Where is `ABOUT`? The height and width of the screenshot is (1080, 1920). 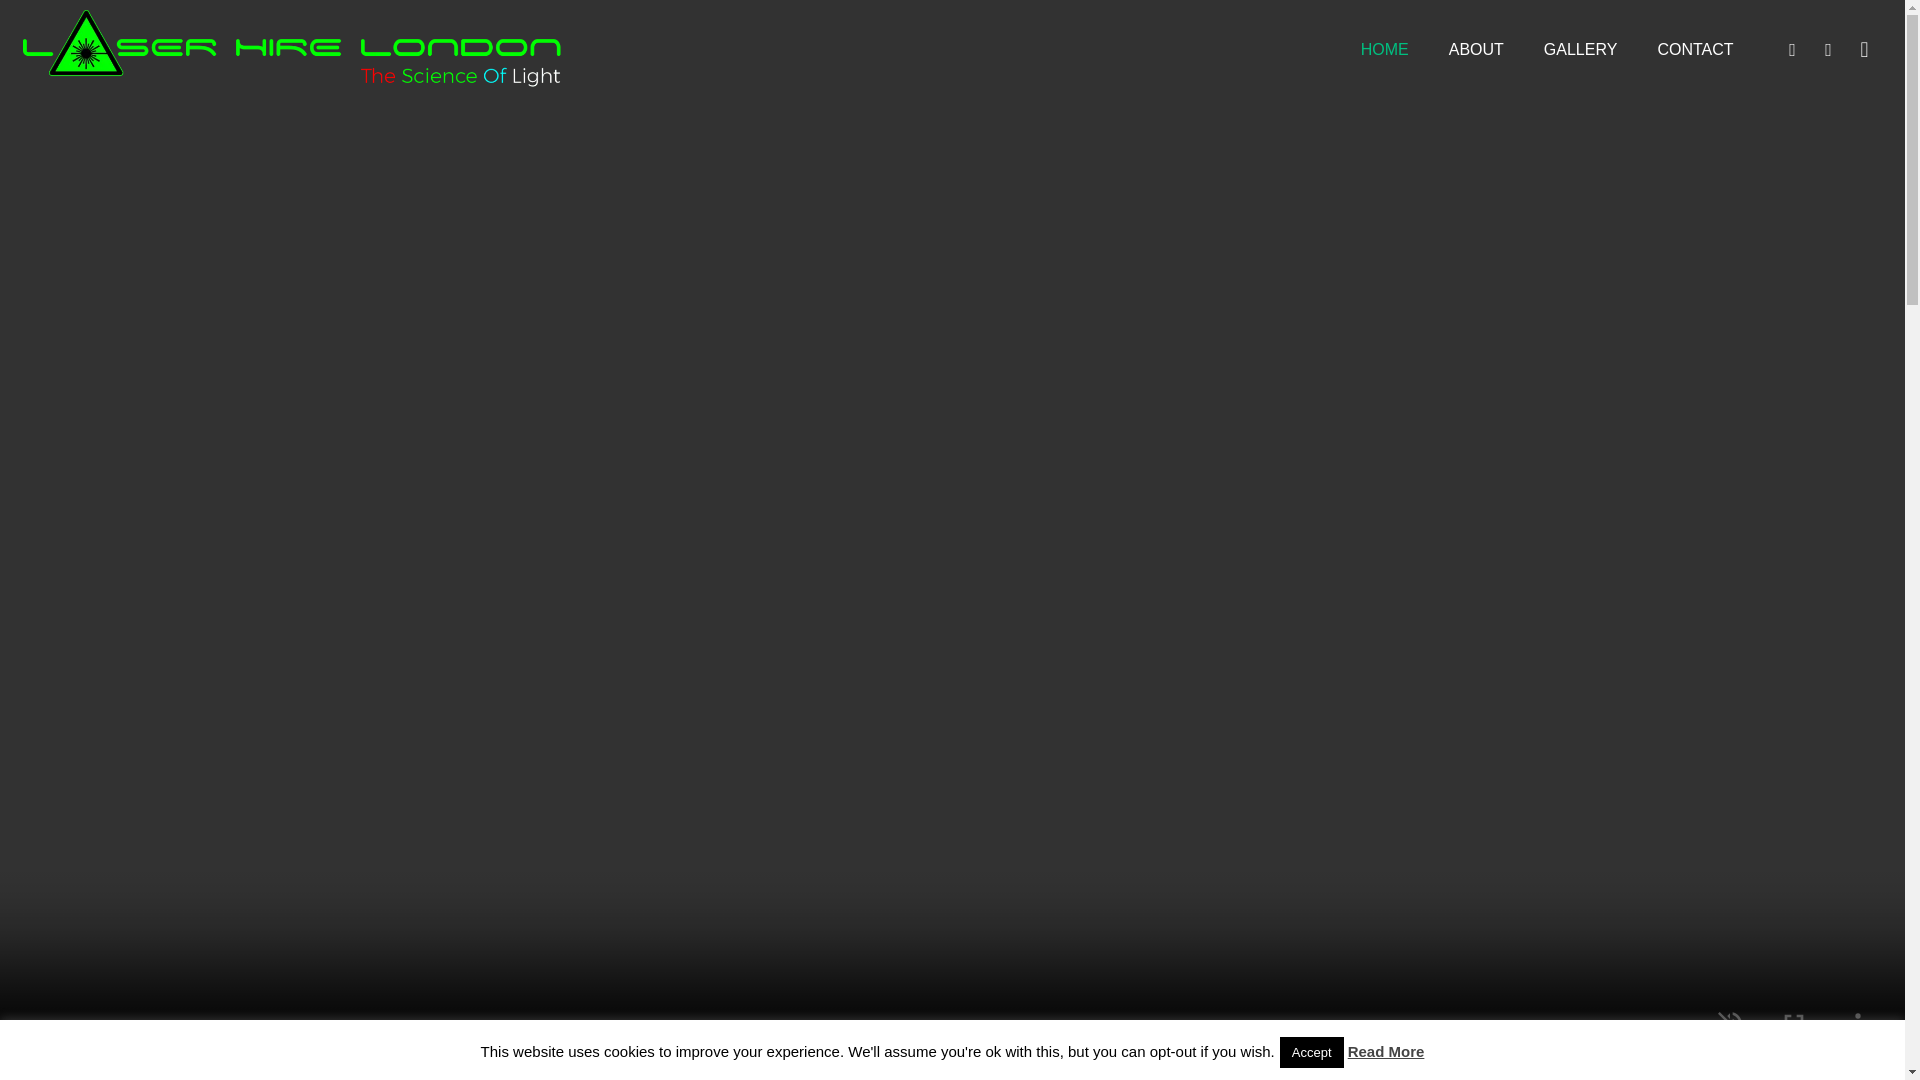
ABOUT is located at coordinates (1476, 50).